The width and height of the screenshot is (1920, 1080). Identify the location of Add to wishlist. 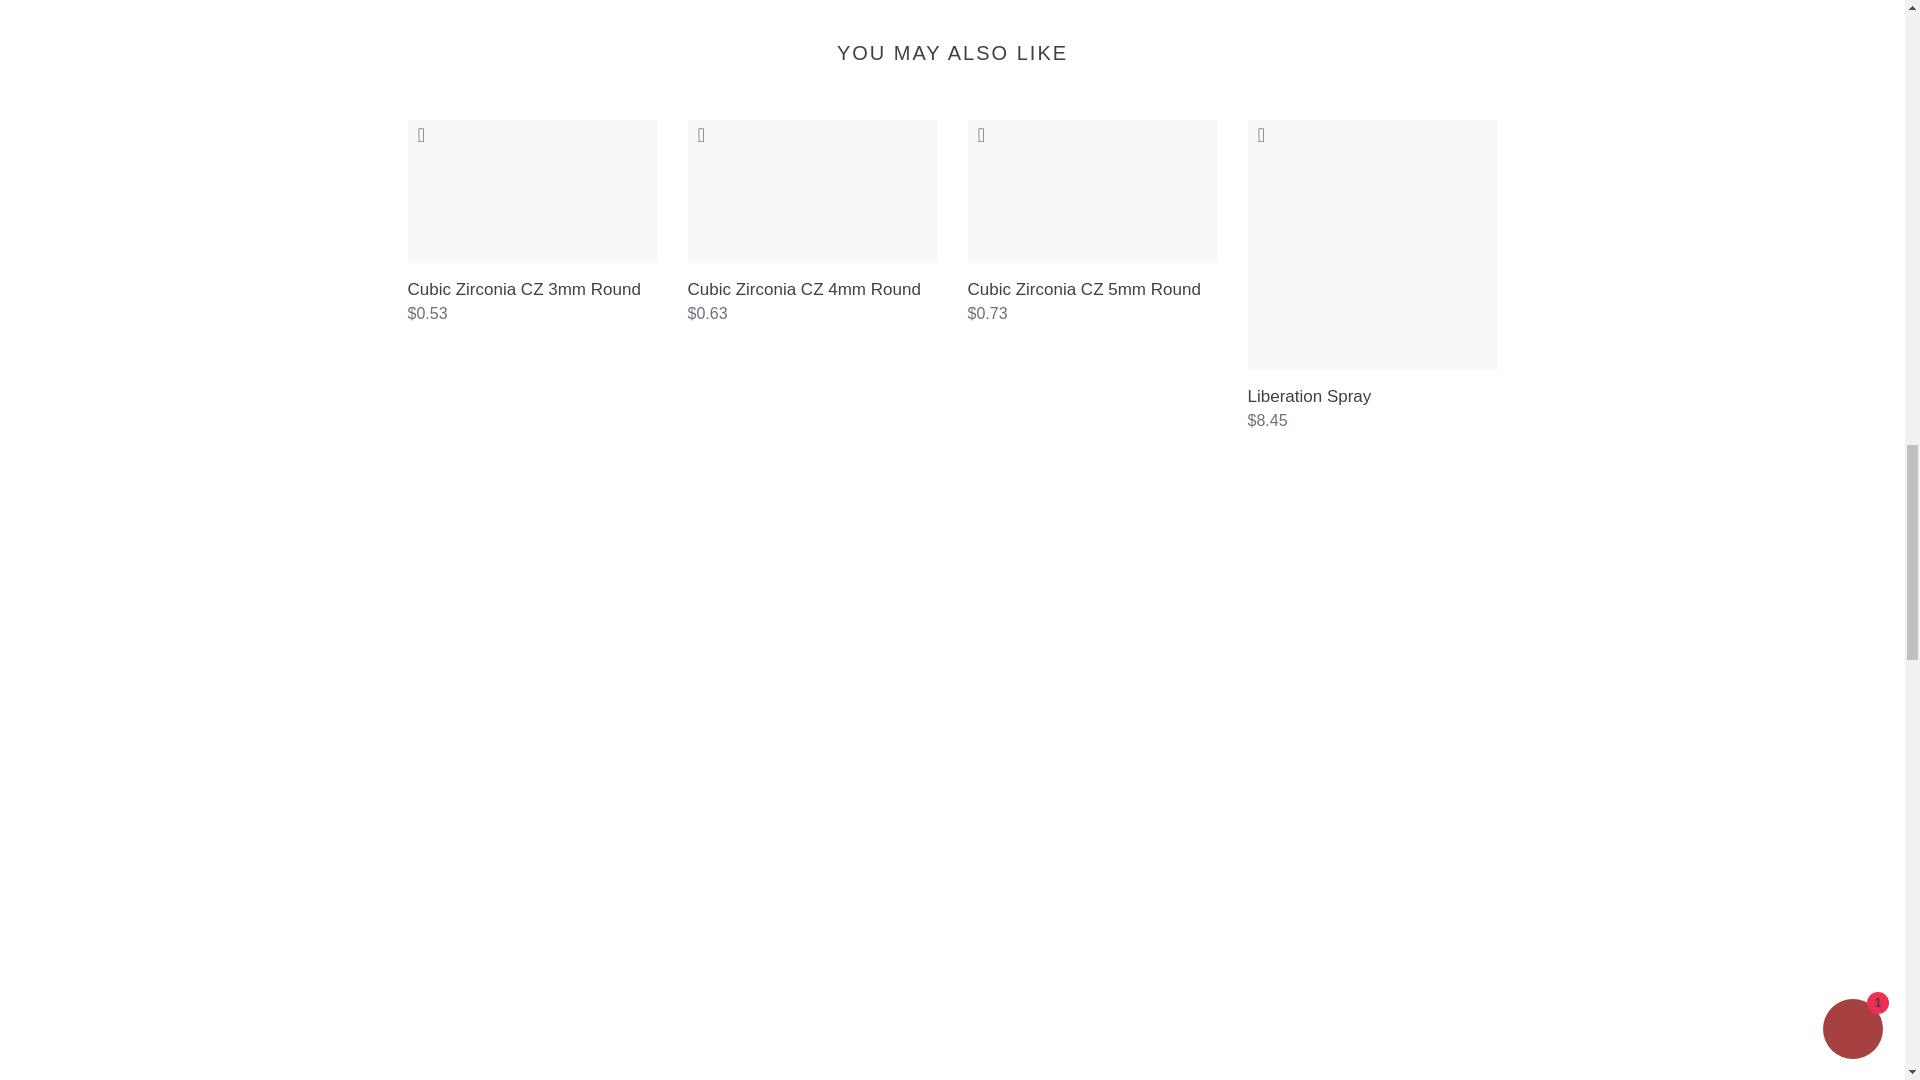
(1262, 134).